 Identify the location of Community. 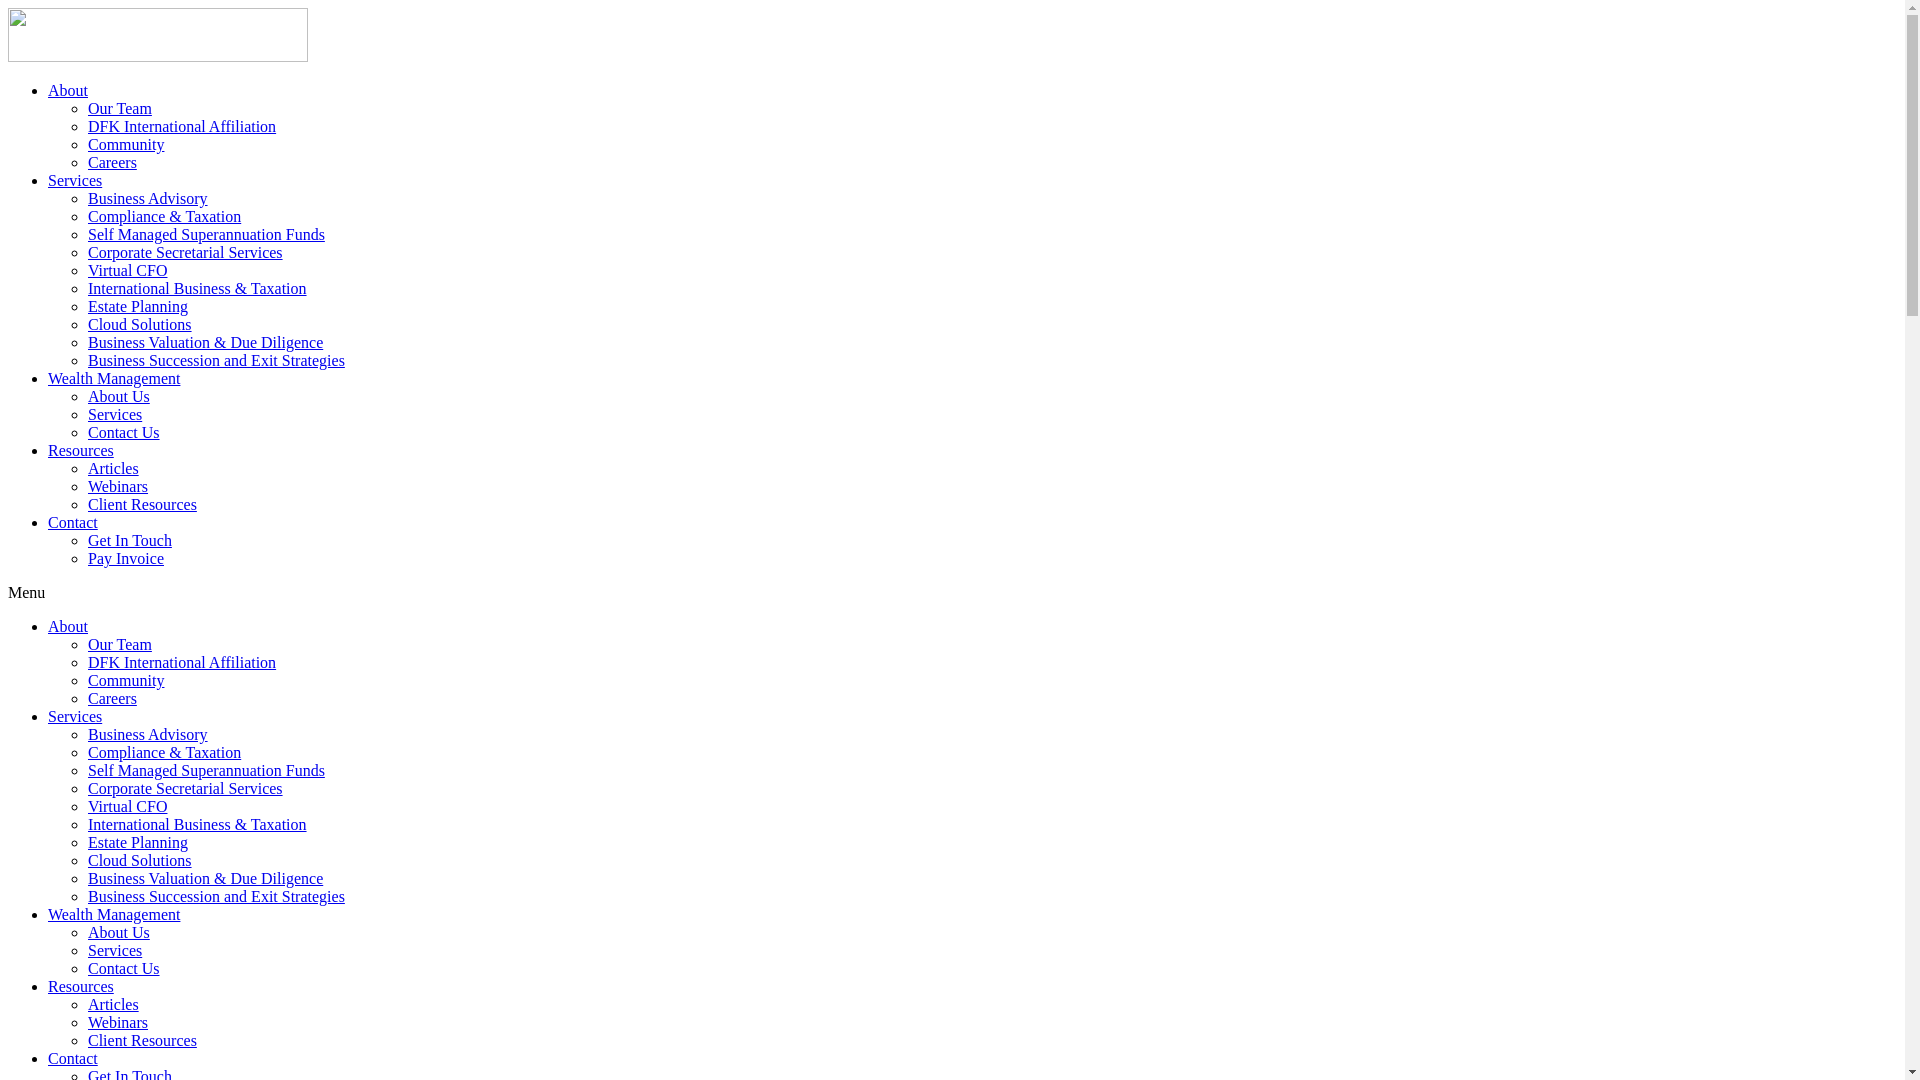
(126, 144).